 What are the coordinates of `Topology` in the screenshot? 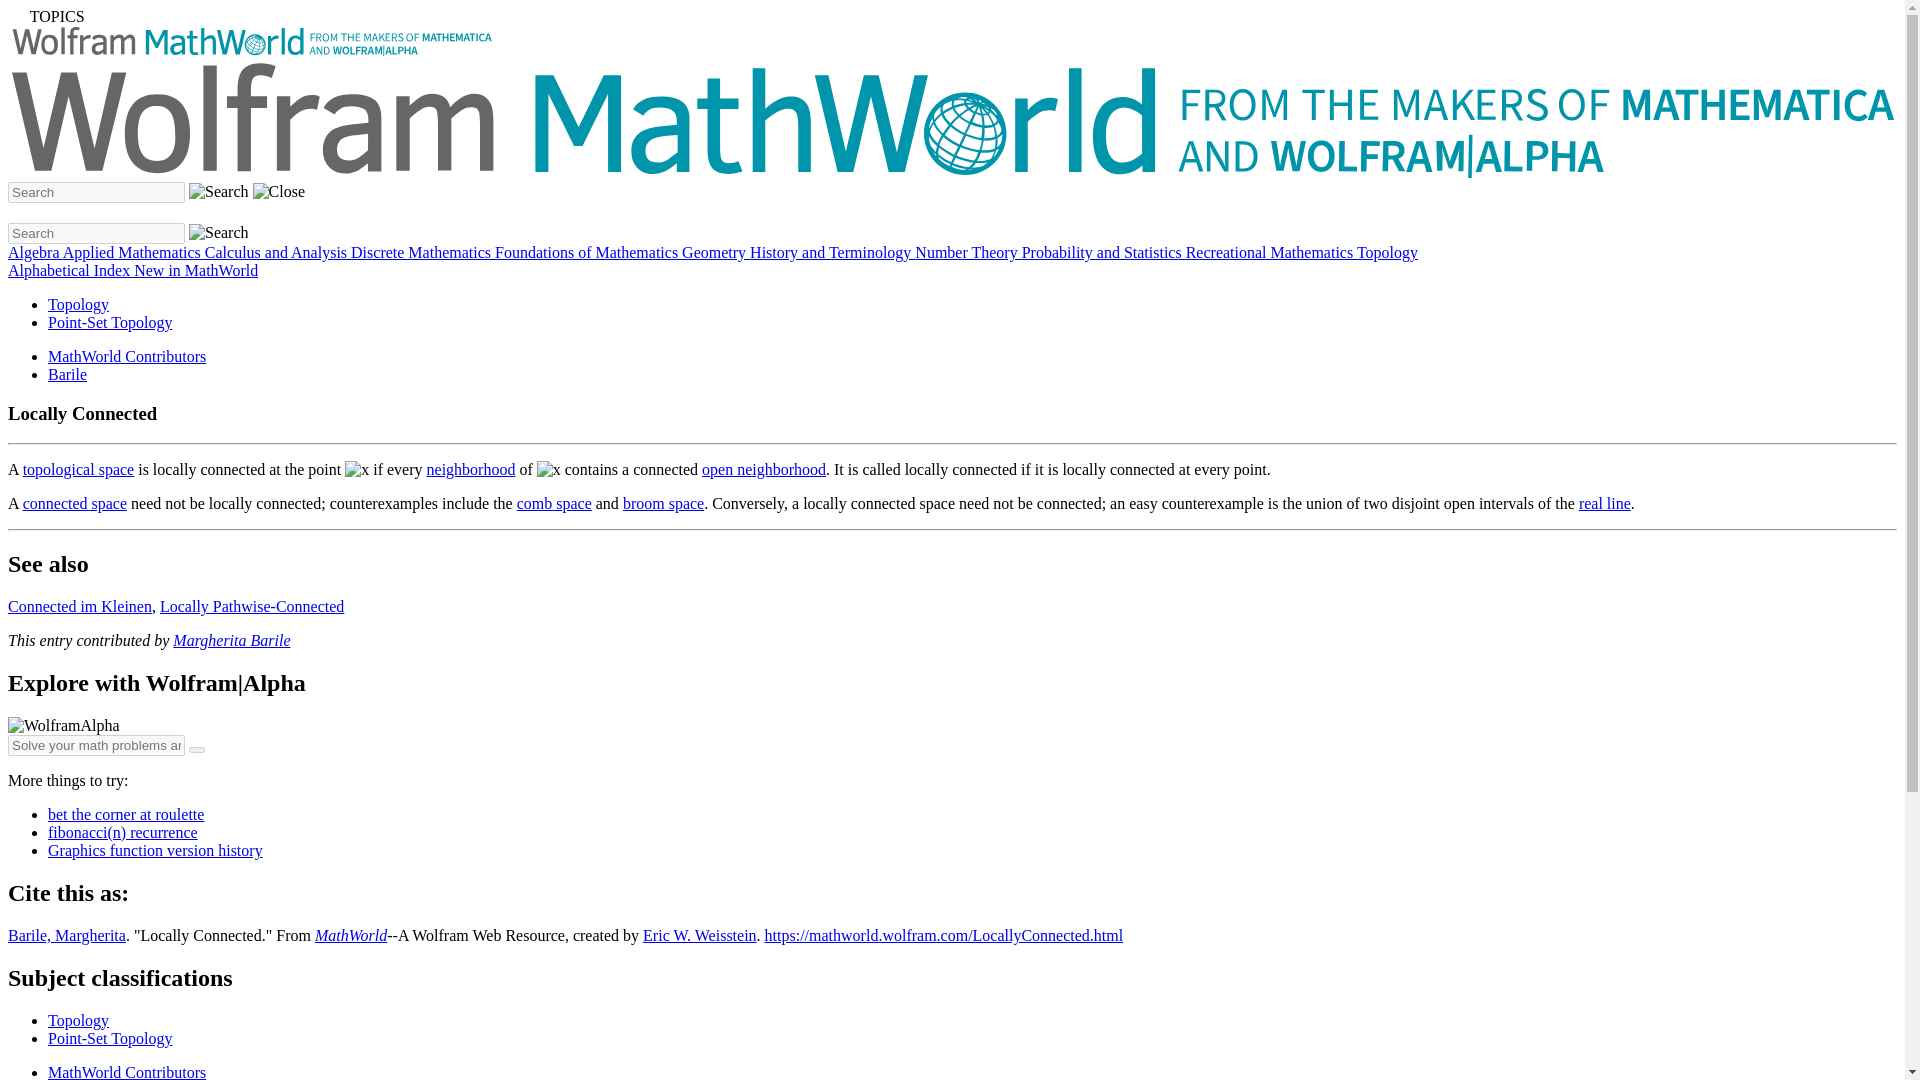 It's located at (78, 304).